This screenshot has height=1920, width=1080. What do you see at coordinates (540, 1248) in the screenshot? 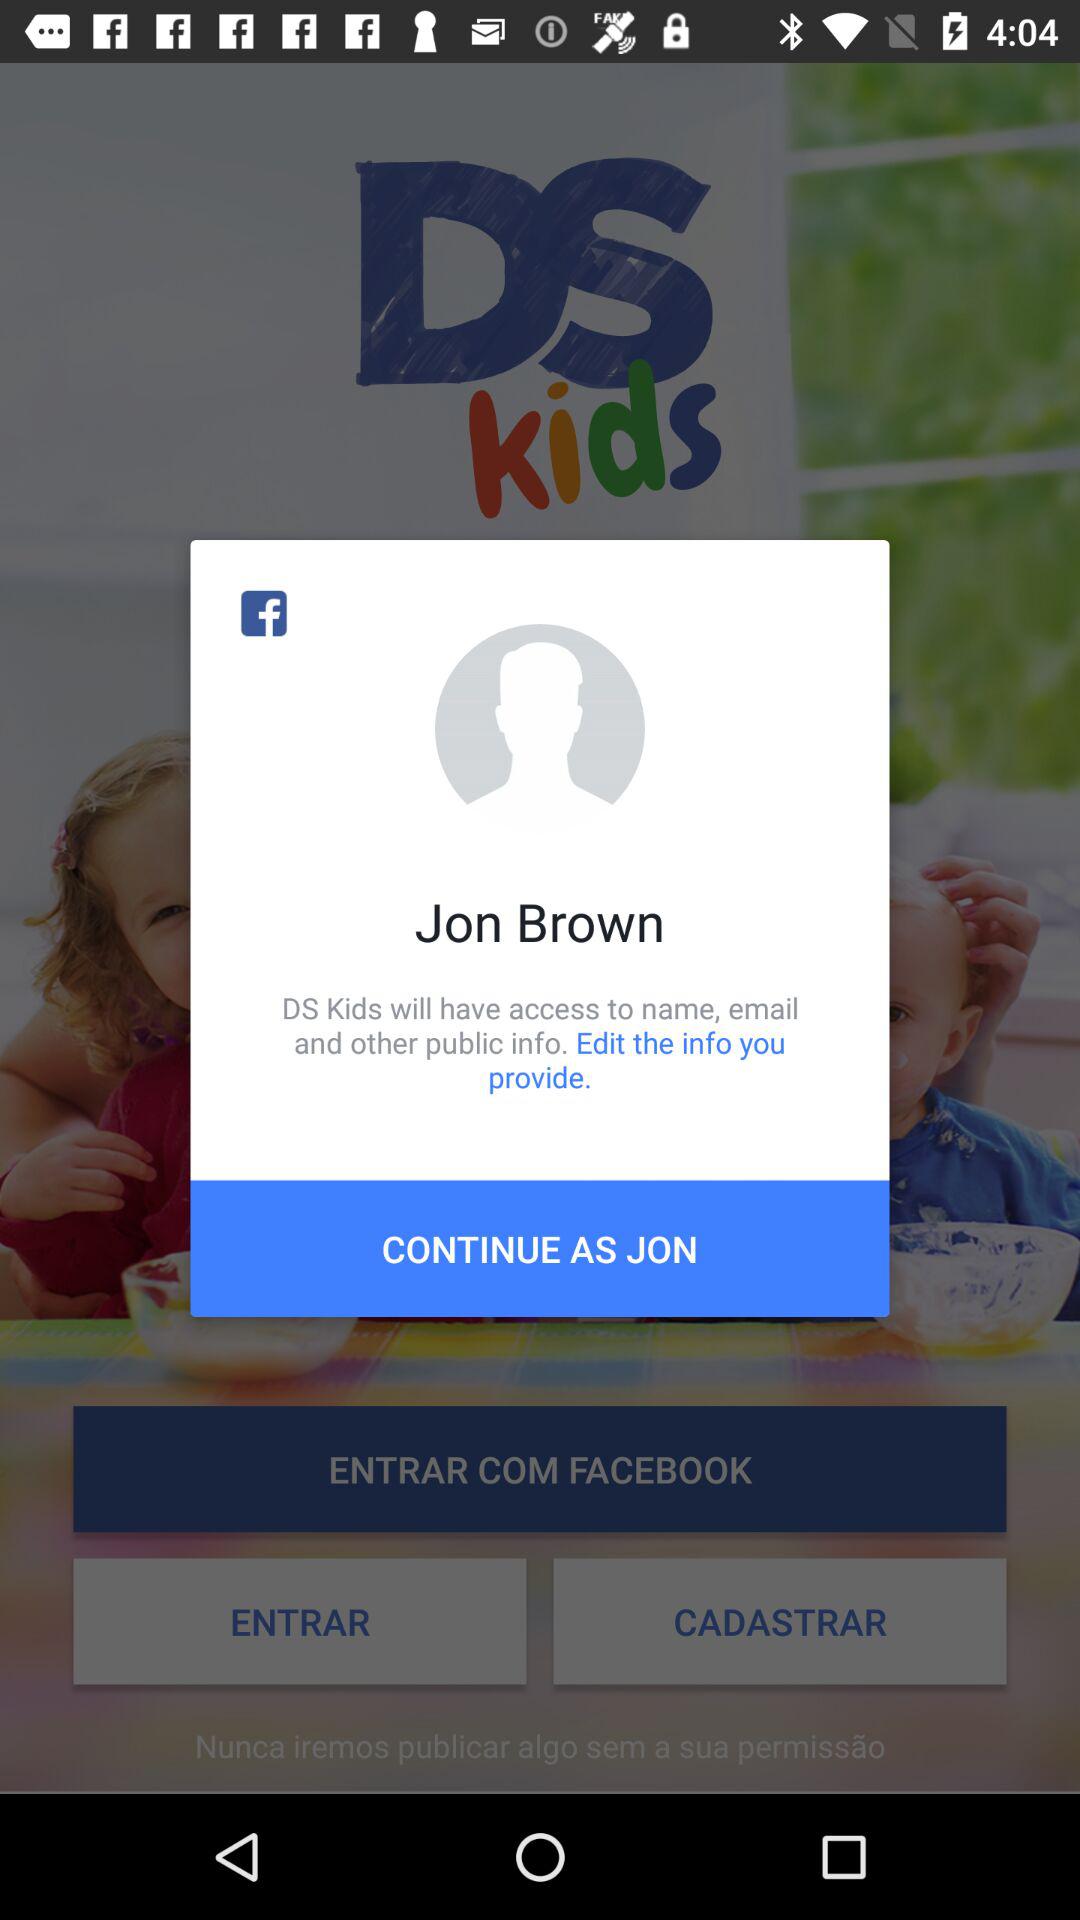
I see `flip to continue as jon icon` at bounding box center [540, 1248].